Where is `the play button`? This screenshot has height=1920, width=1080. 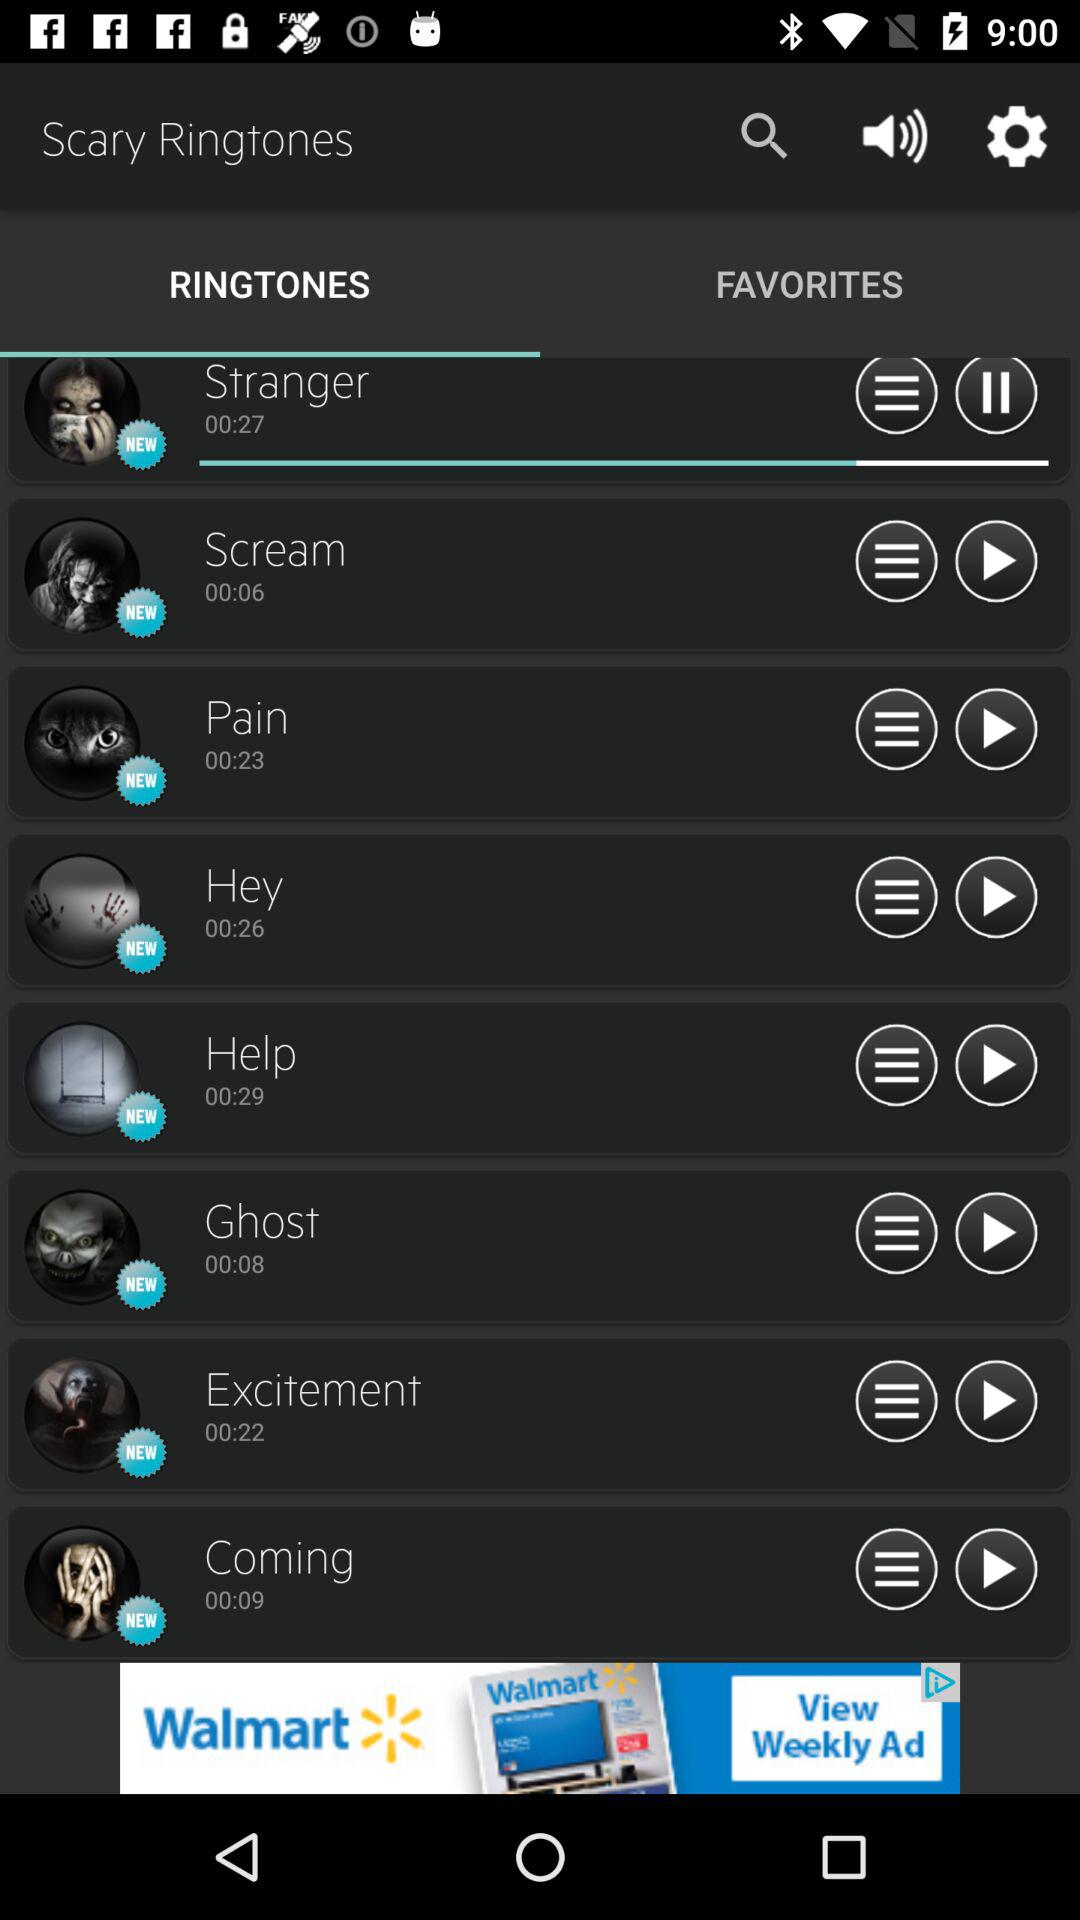 the play button is located at coordinates (996, 1570).